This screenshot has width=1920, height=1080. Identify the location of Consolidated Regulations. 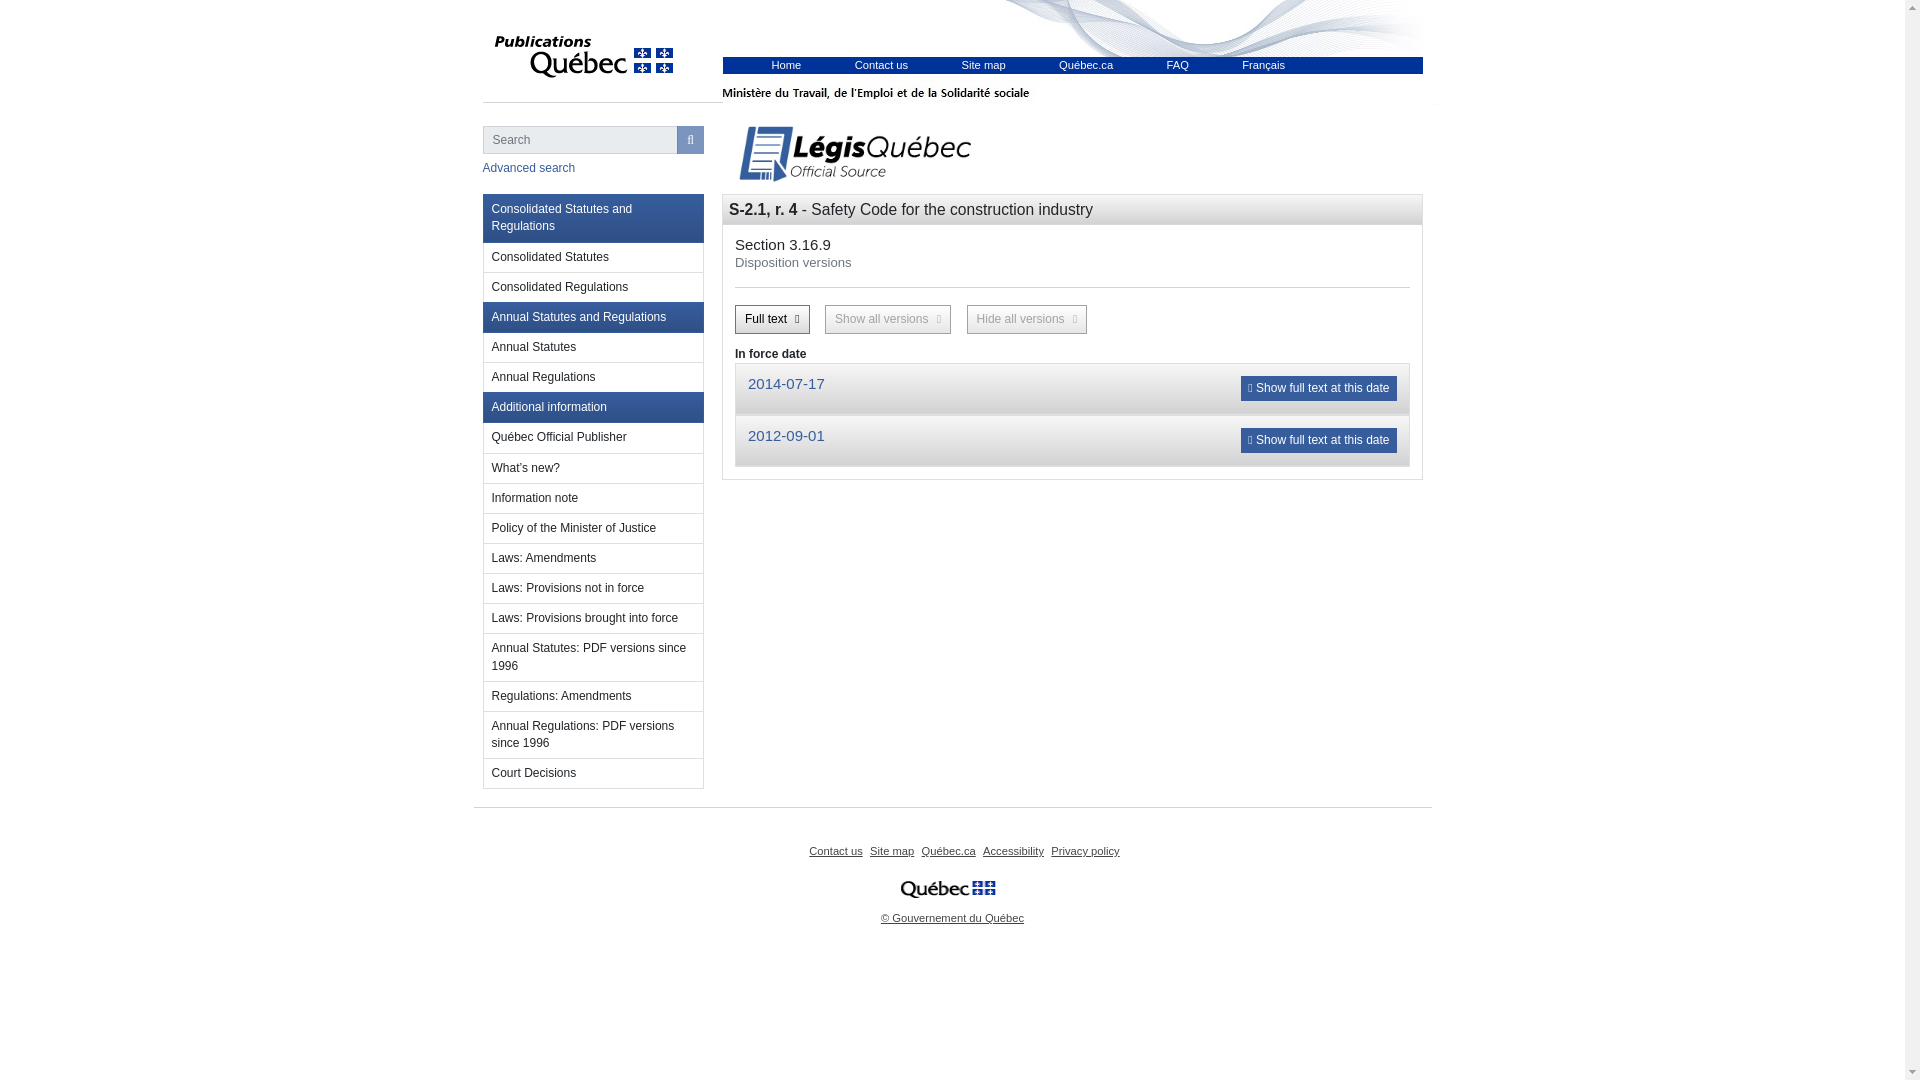
(592, 288).